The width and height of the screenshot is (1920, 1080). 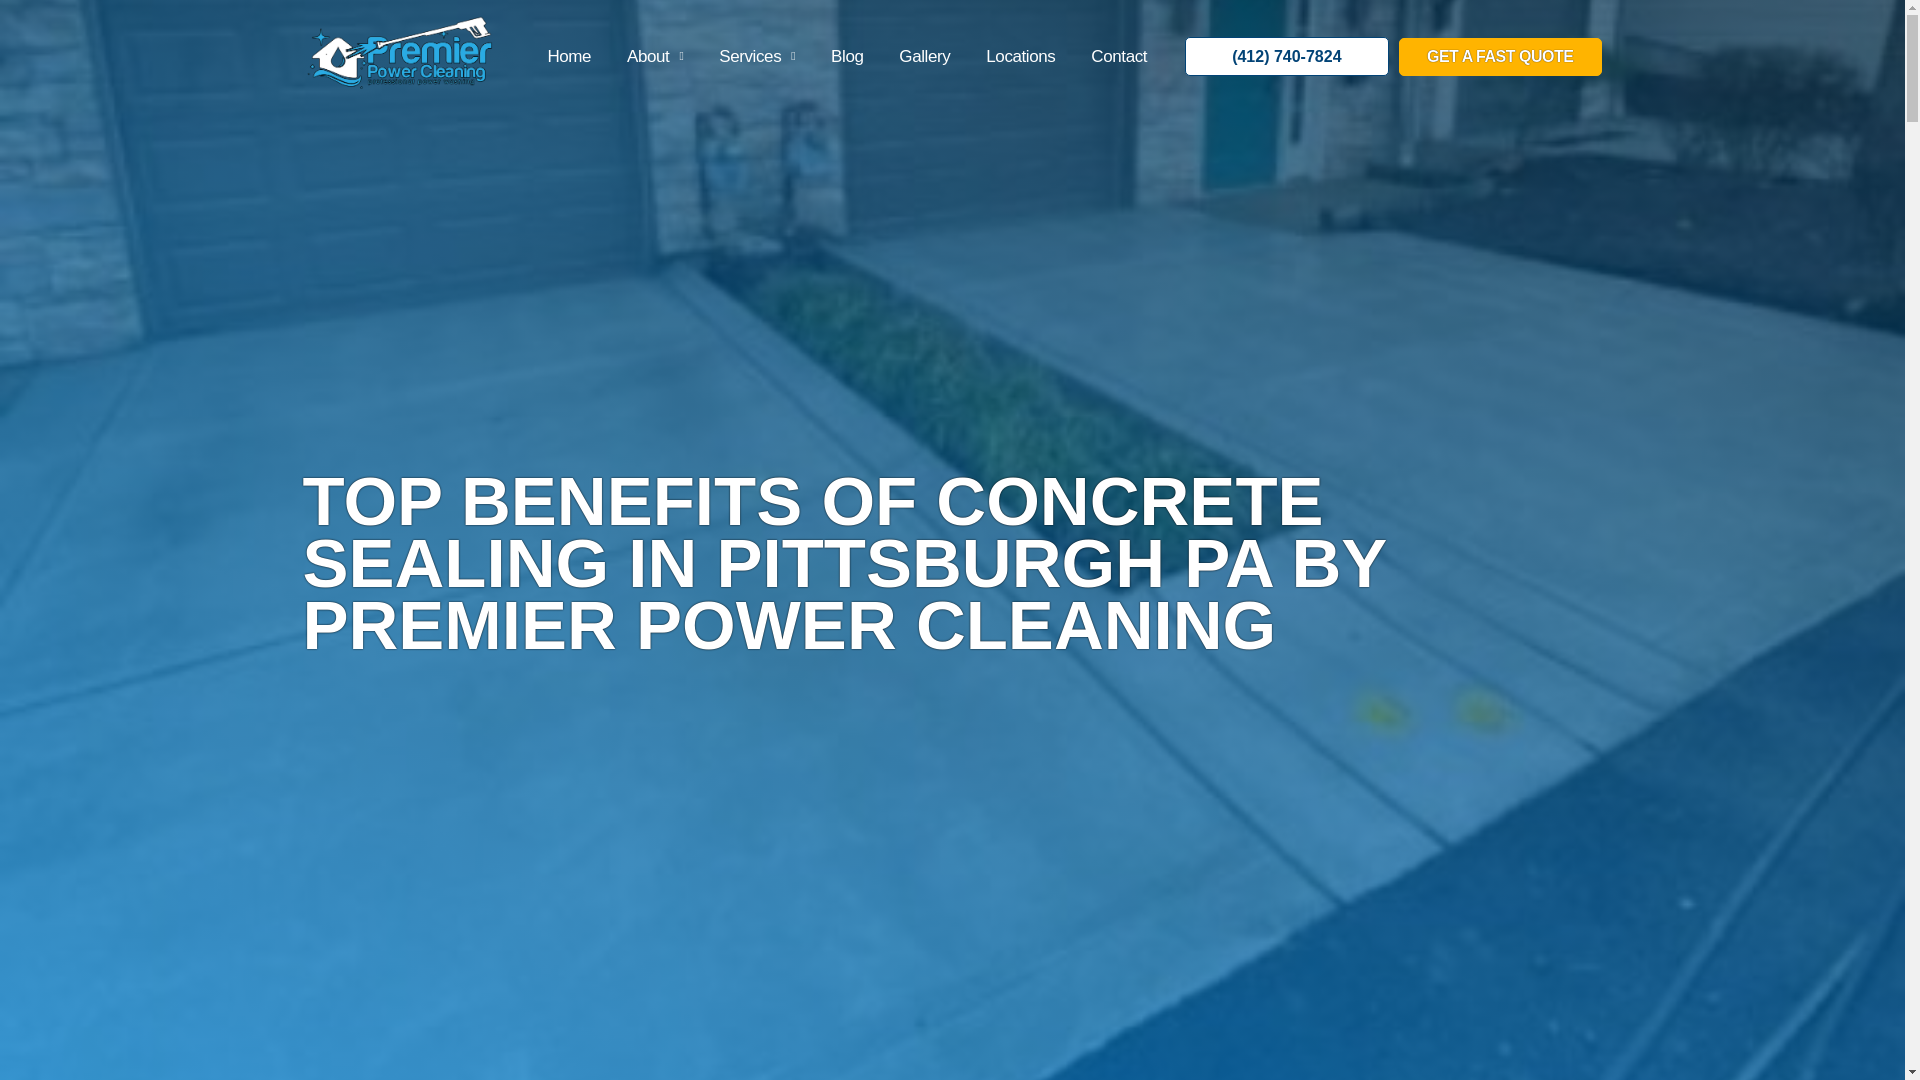 What do you see at coordinates (1020, 56) in the screenshot?
I see `Locations` at bounding box center [1020, 56].